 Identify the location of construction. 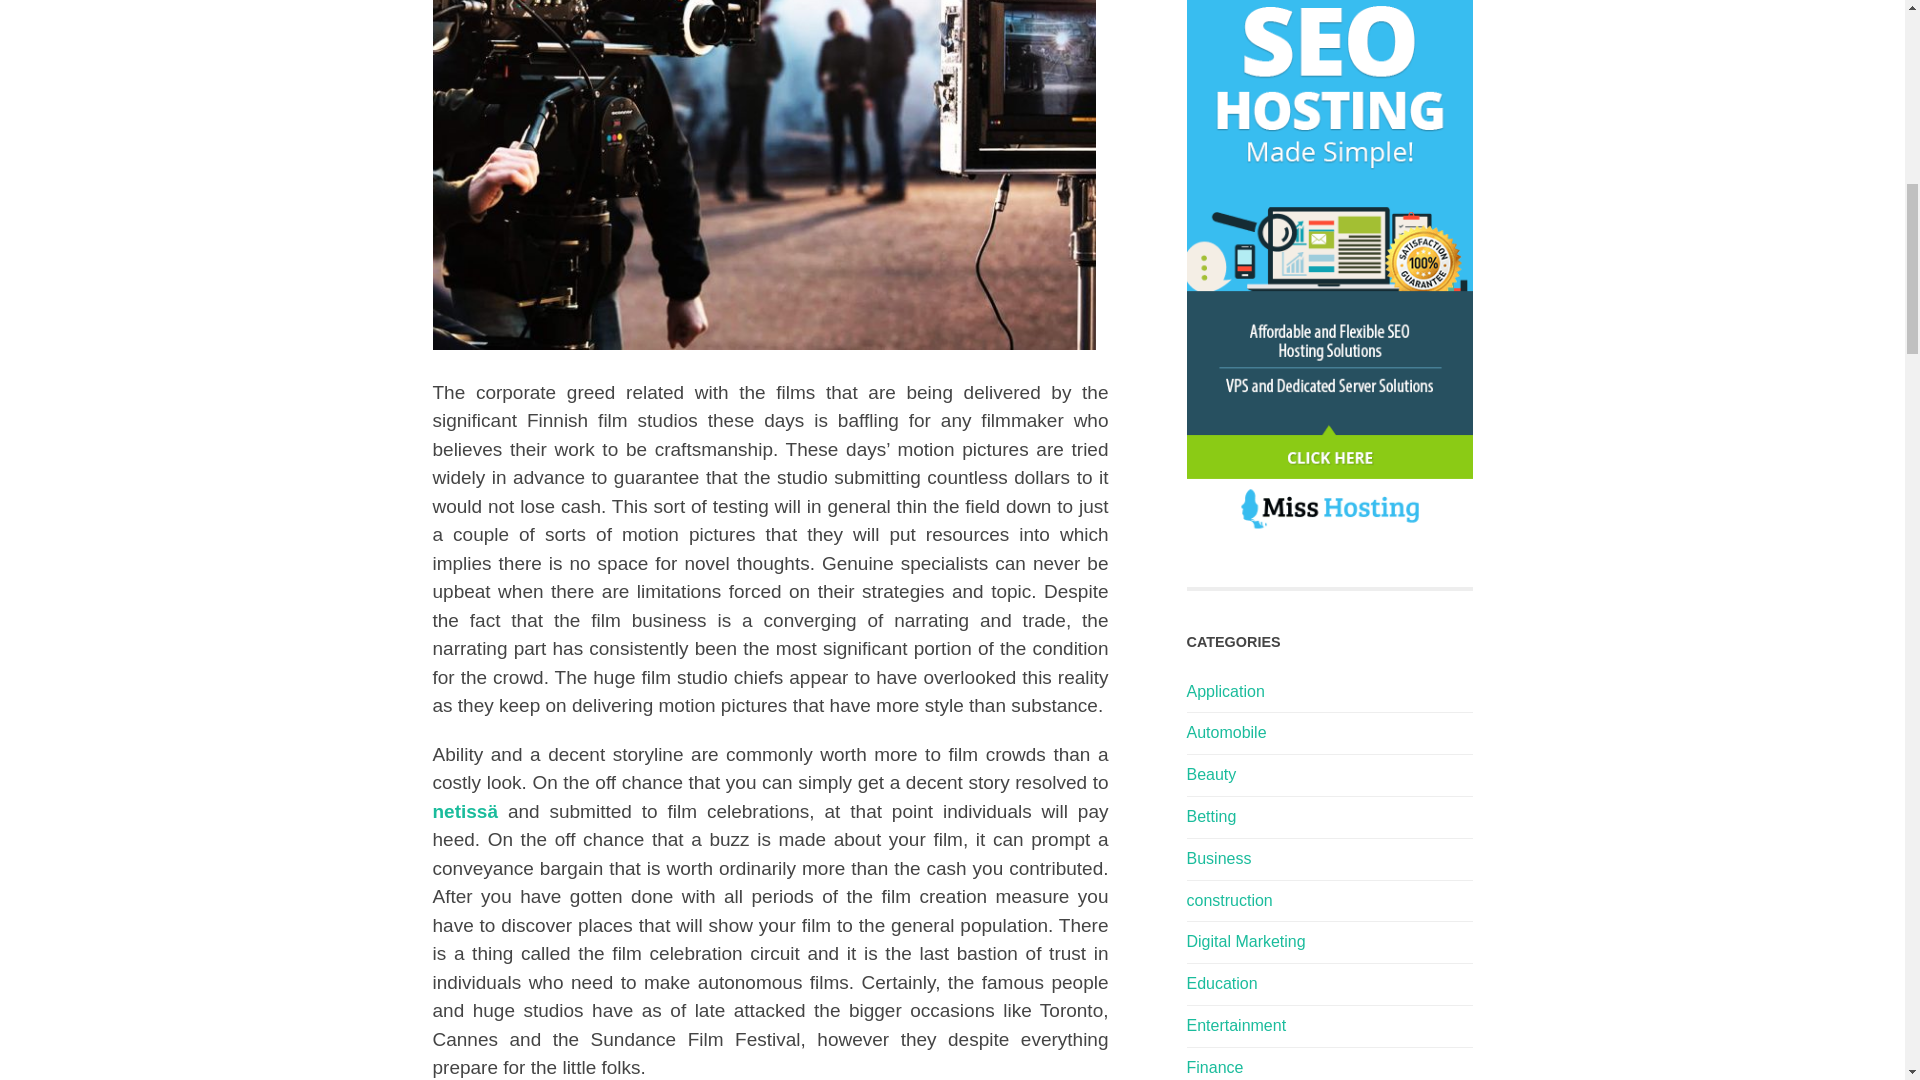
(1228, 900).